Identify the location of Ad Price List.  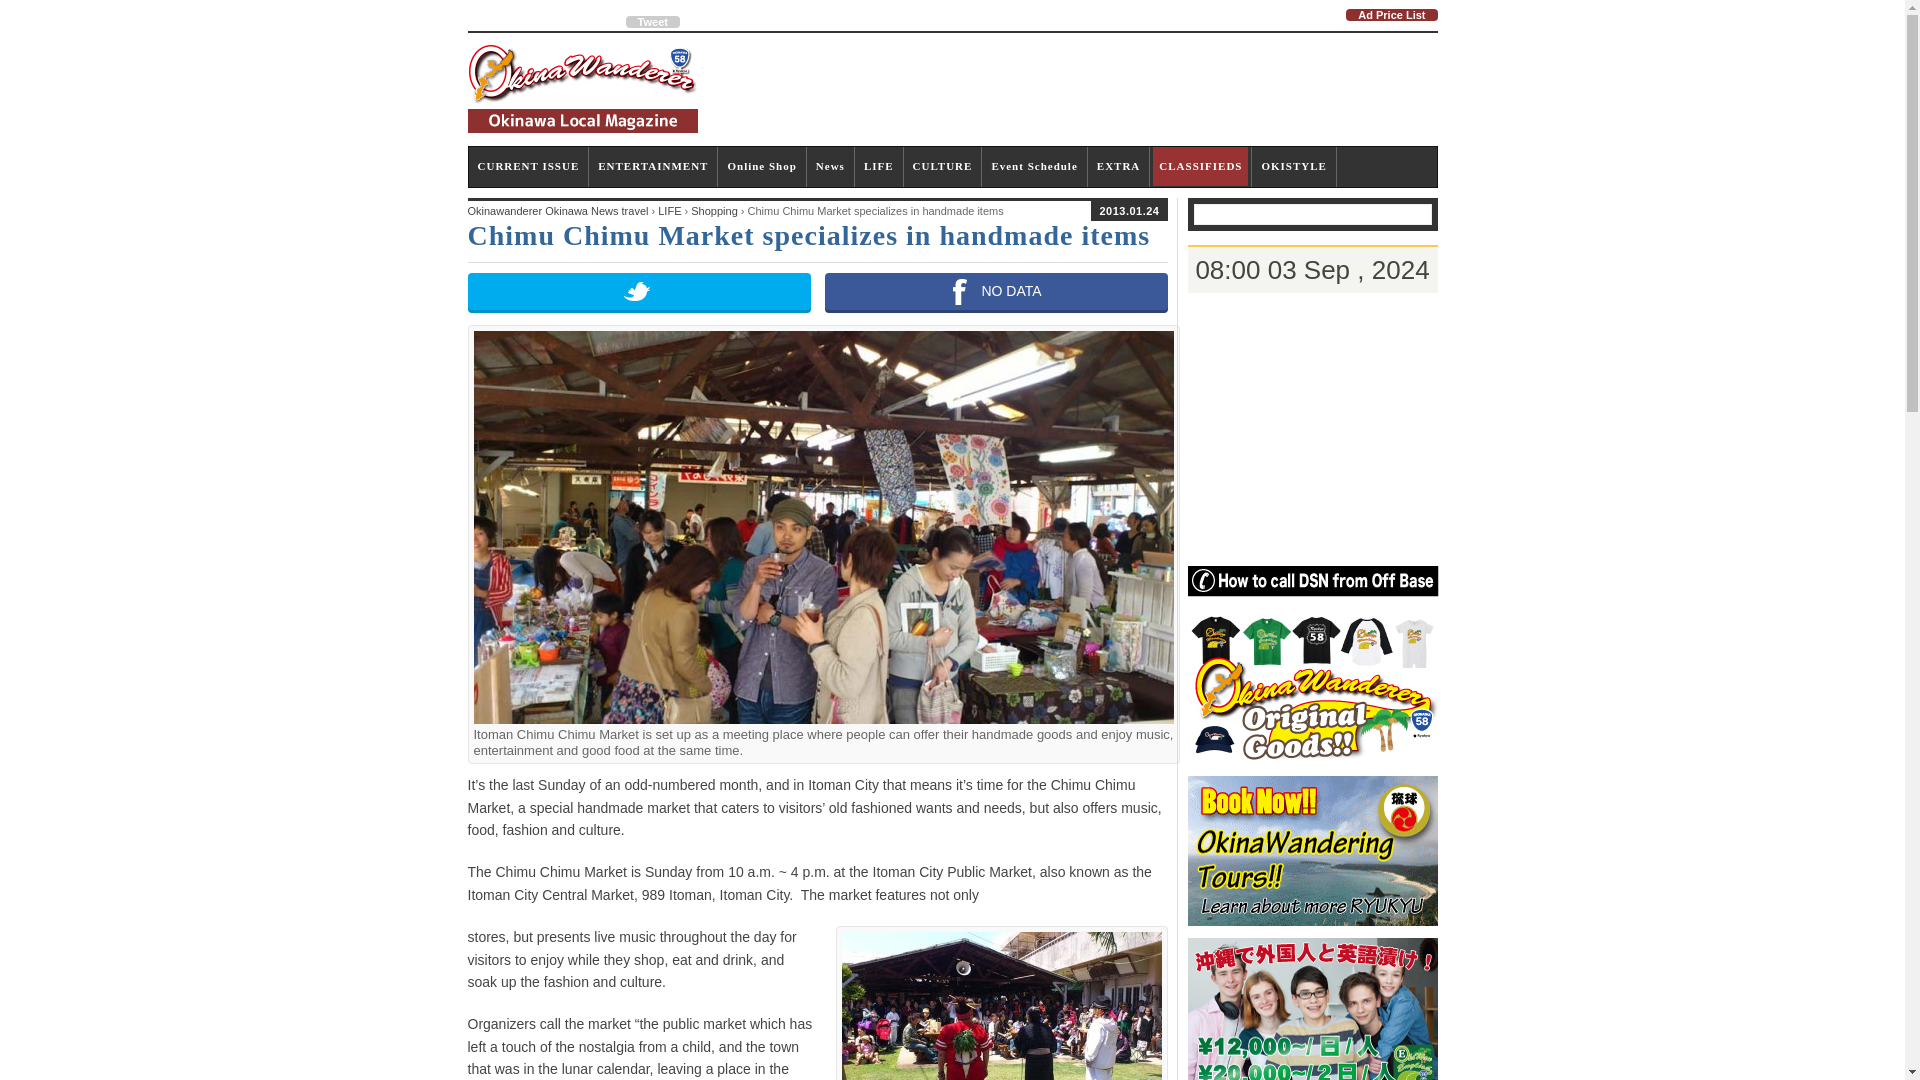
(1390, 14).